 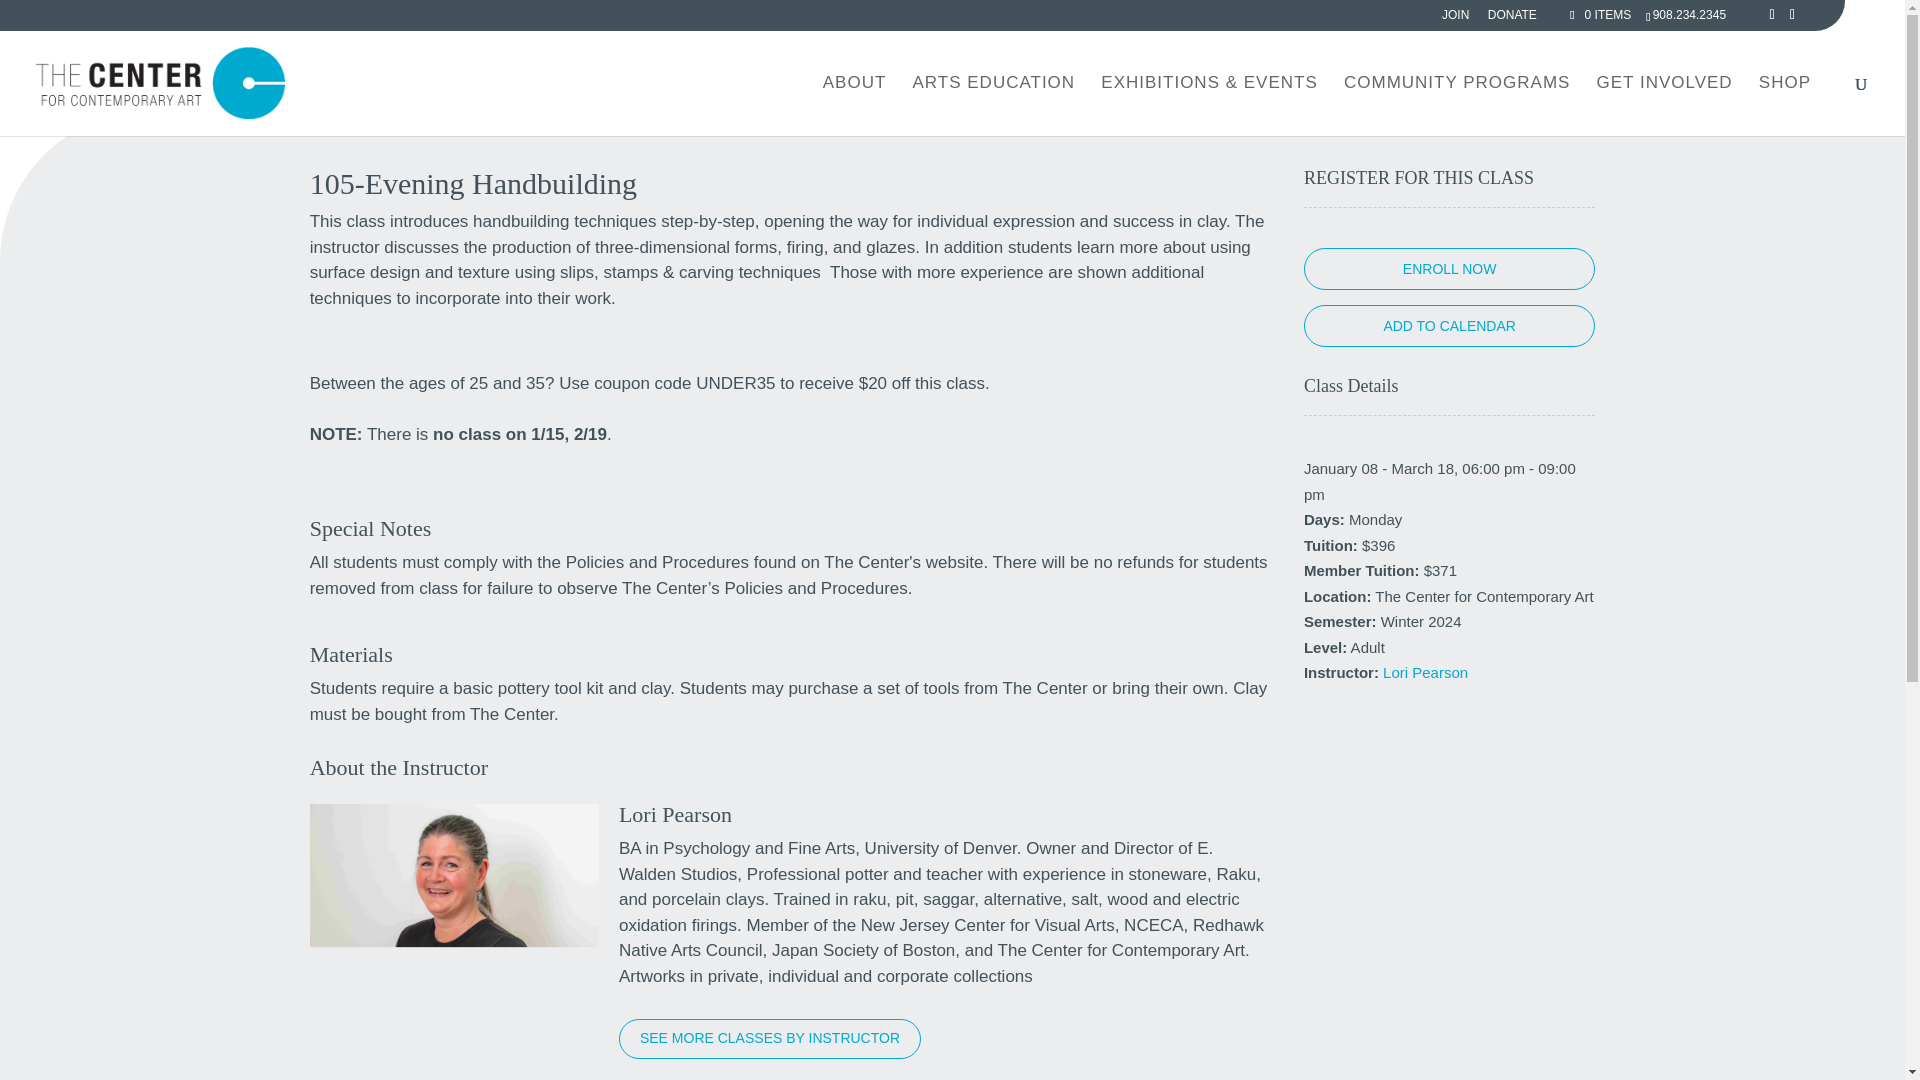 What do you see at coordinates (1454, 19) in the screenshot?
I see `JOIN` at bounding box center [1454, 19].